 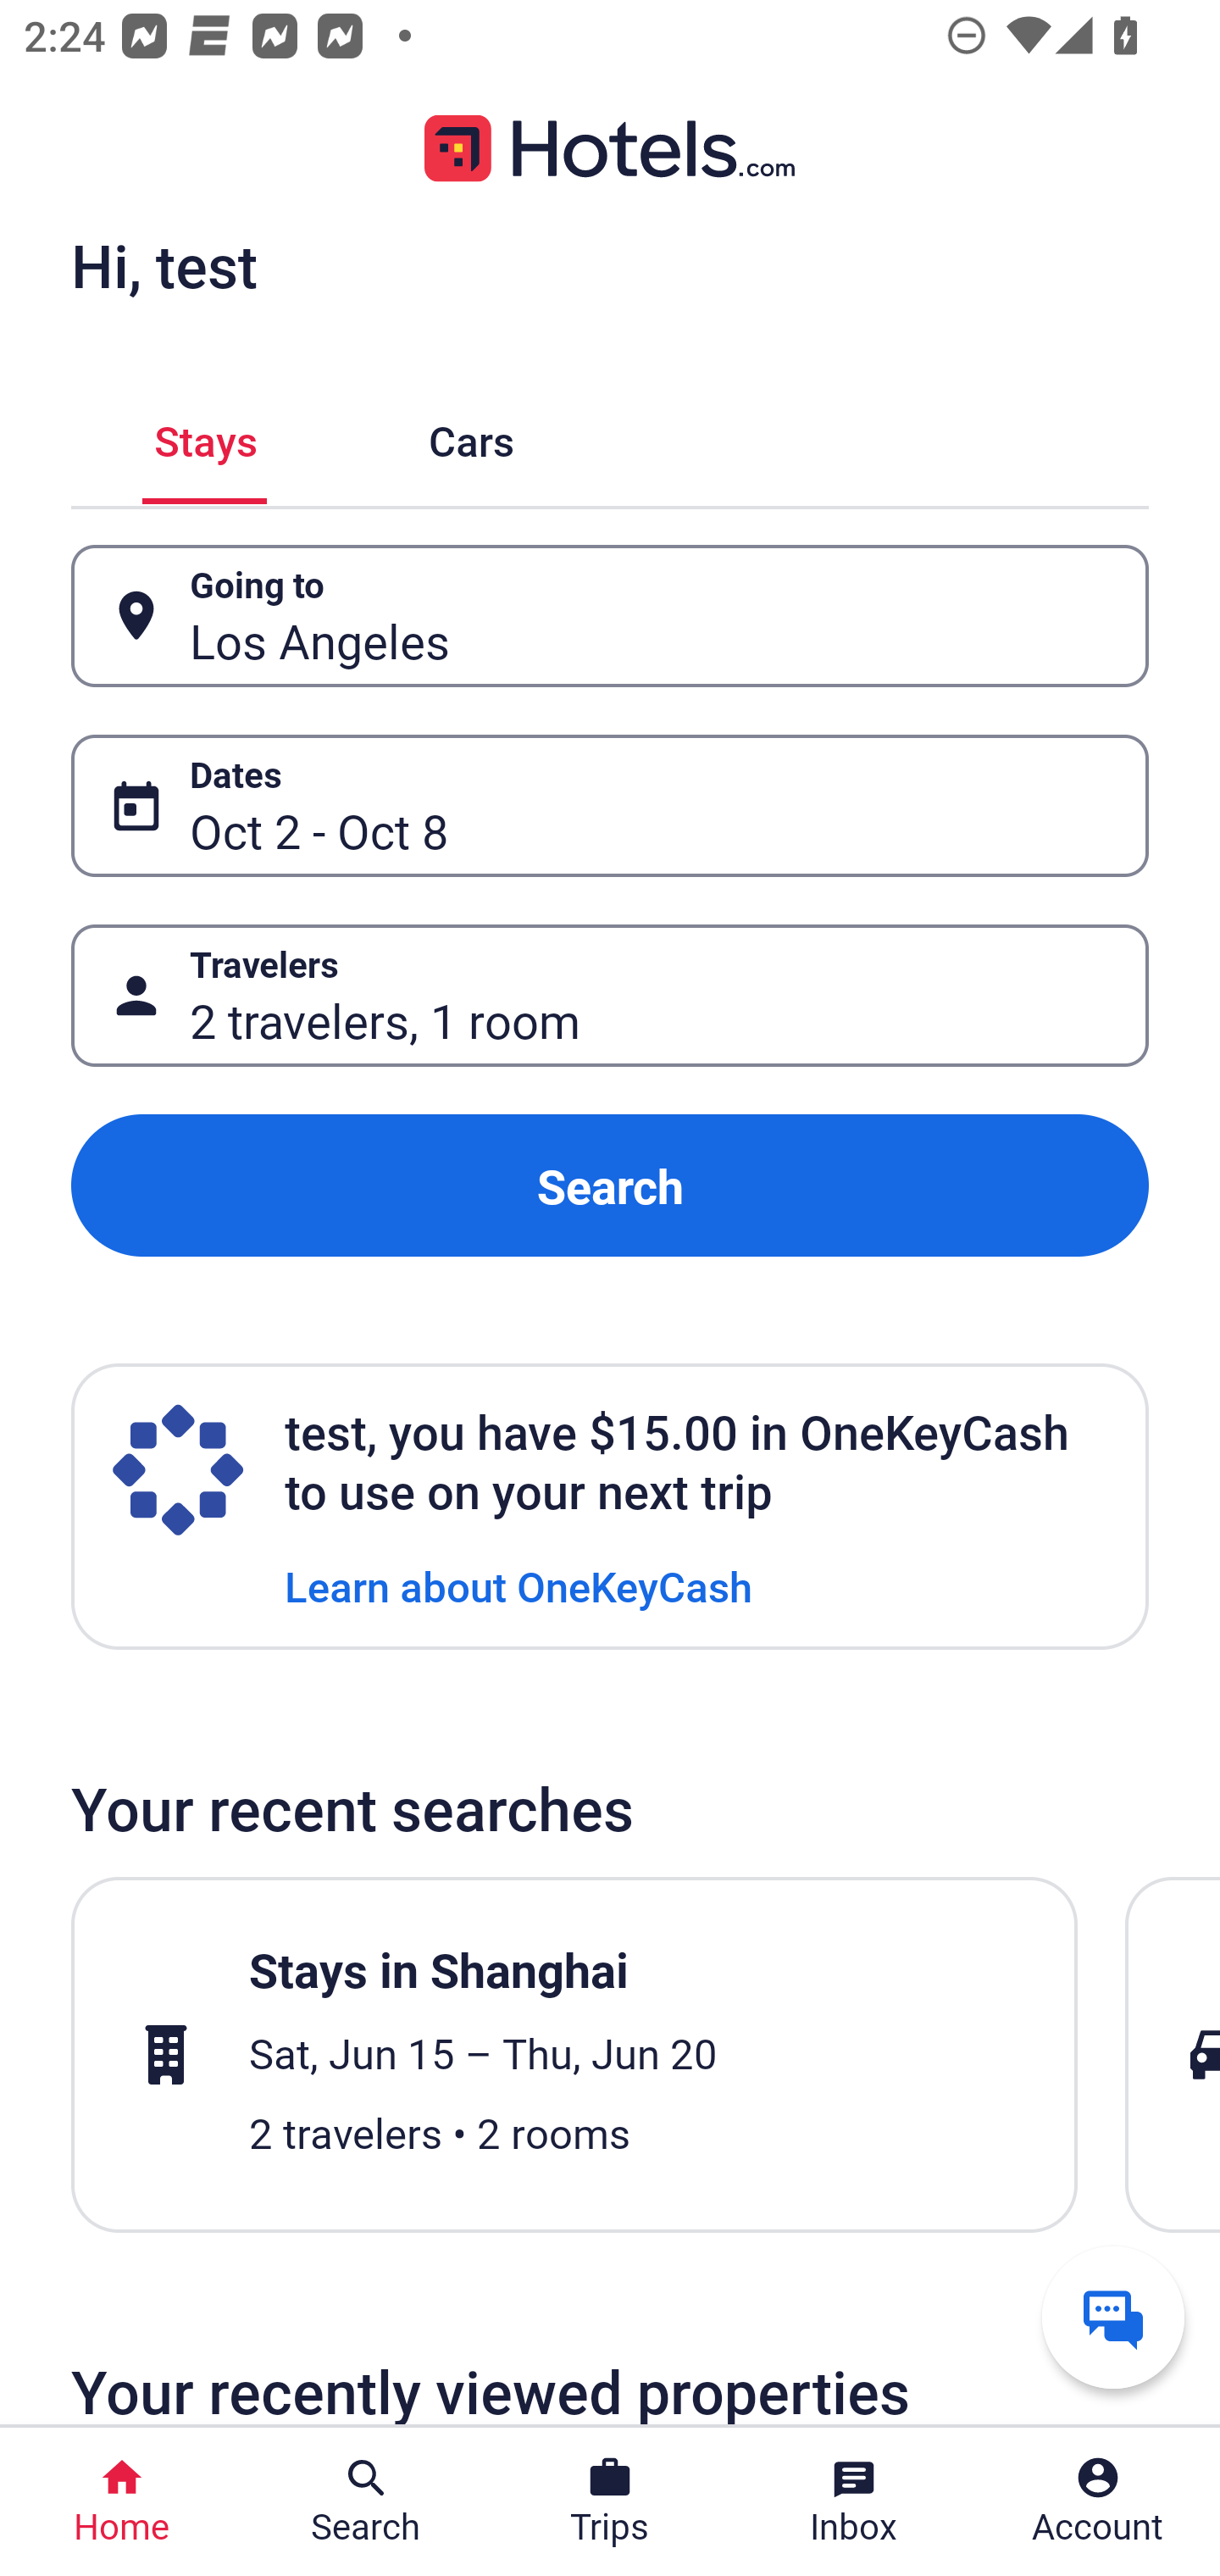 I want to click on Dates Button Oct 2 - Oct 8, so click(x=610, y=805).